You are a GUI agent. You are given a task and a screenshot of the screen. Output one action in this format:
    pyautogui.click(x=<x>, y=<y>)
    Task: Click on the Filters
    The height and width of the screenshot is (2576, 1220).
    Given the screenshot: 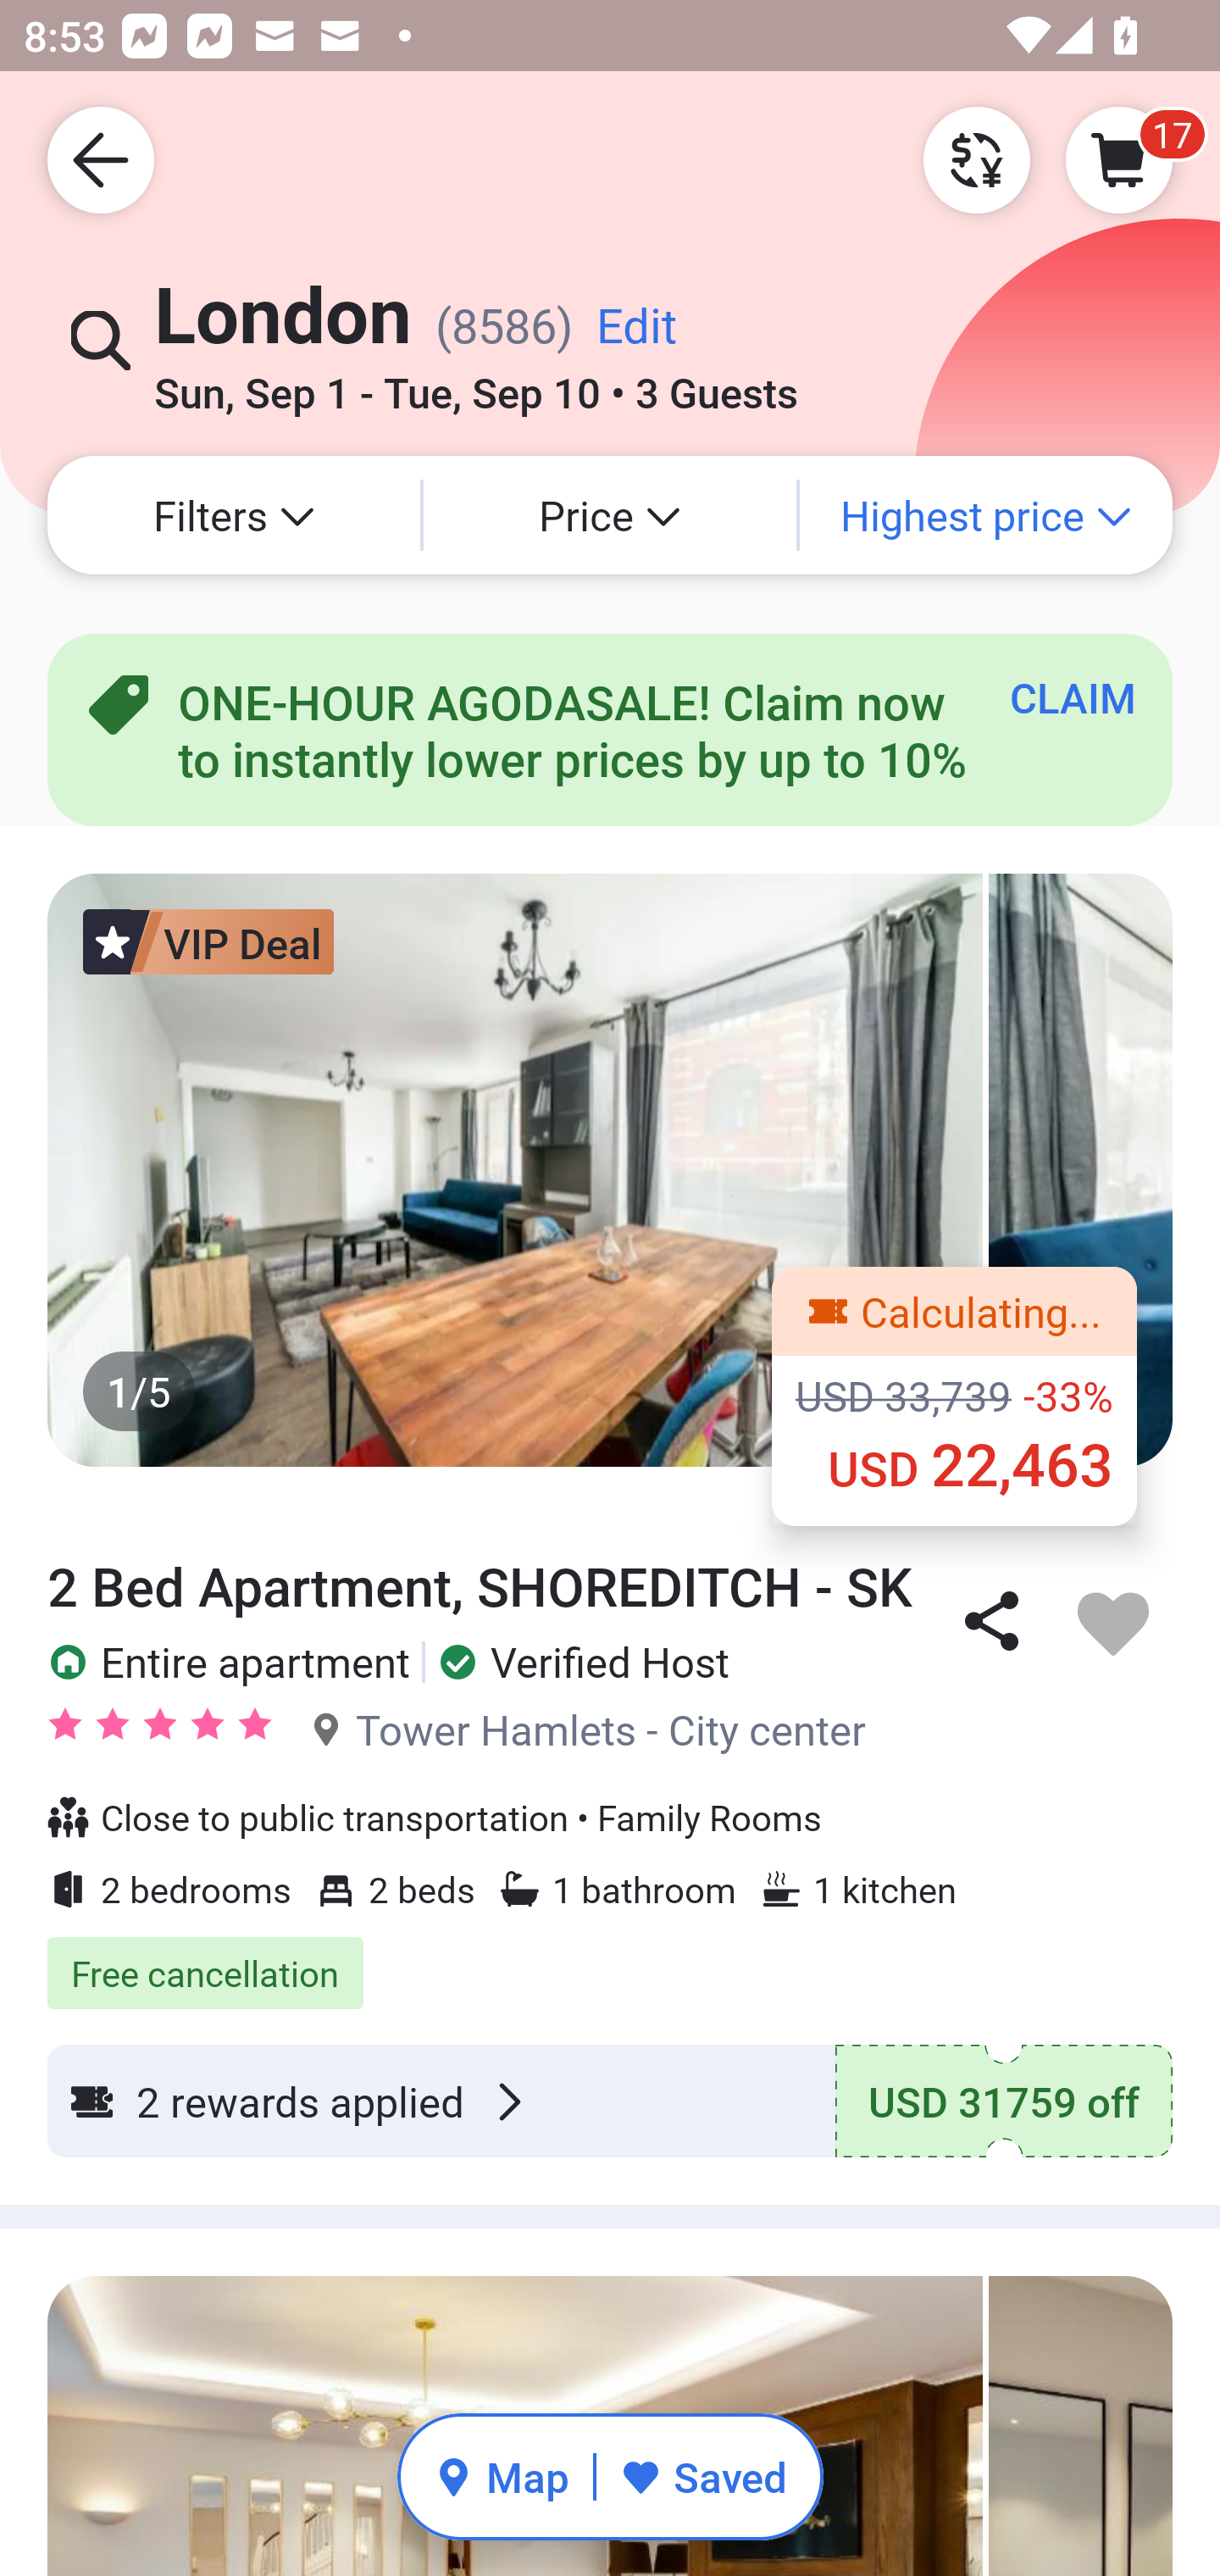 What is the action you would take?
    pyautogui.click(x=234, y=515)
    